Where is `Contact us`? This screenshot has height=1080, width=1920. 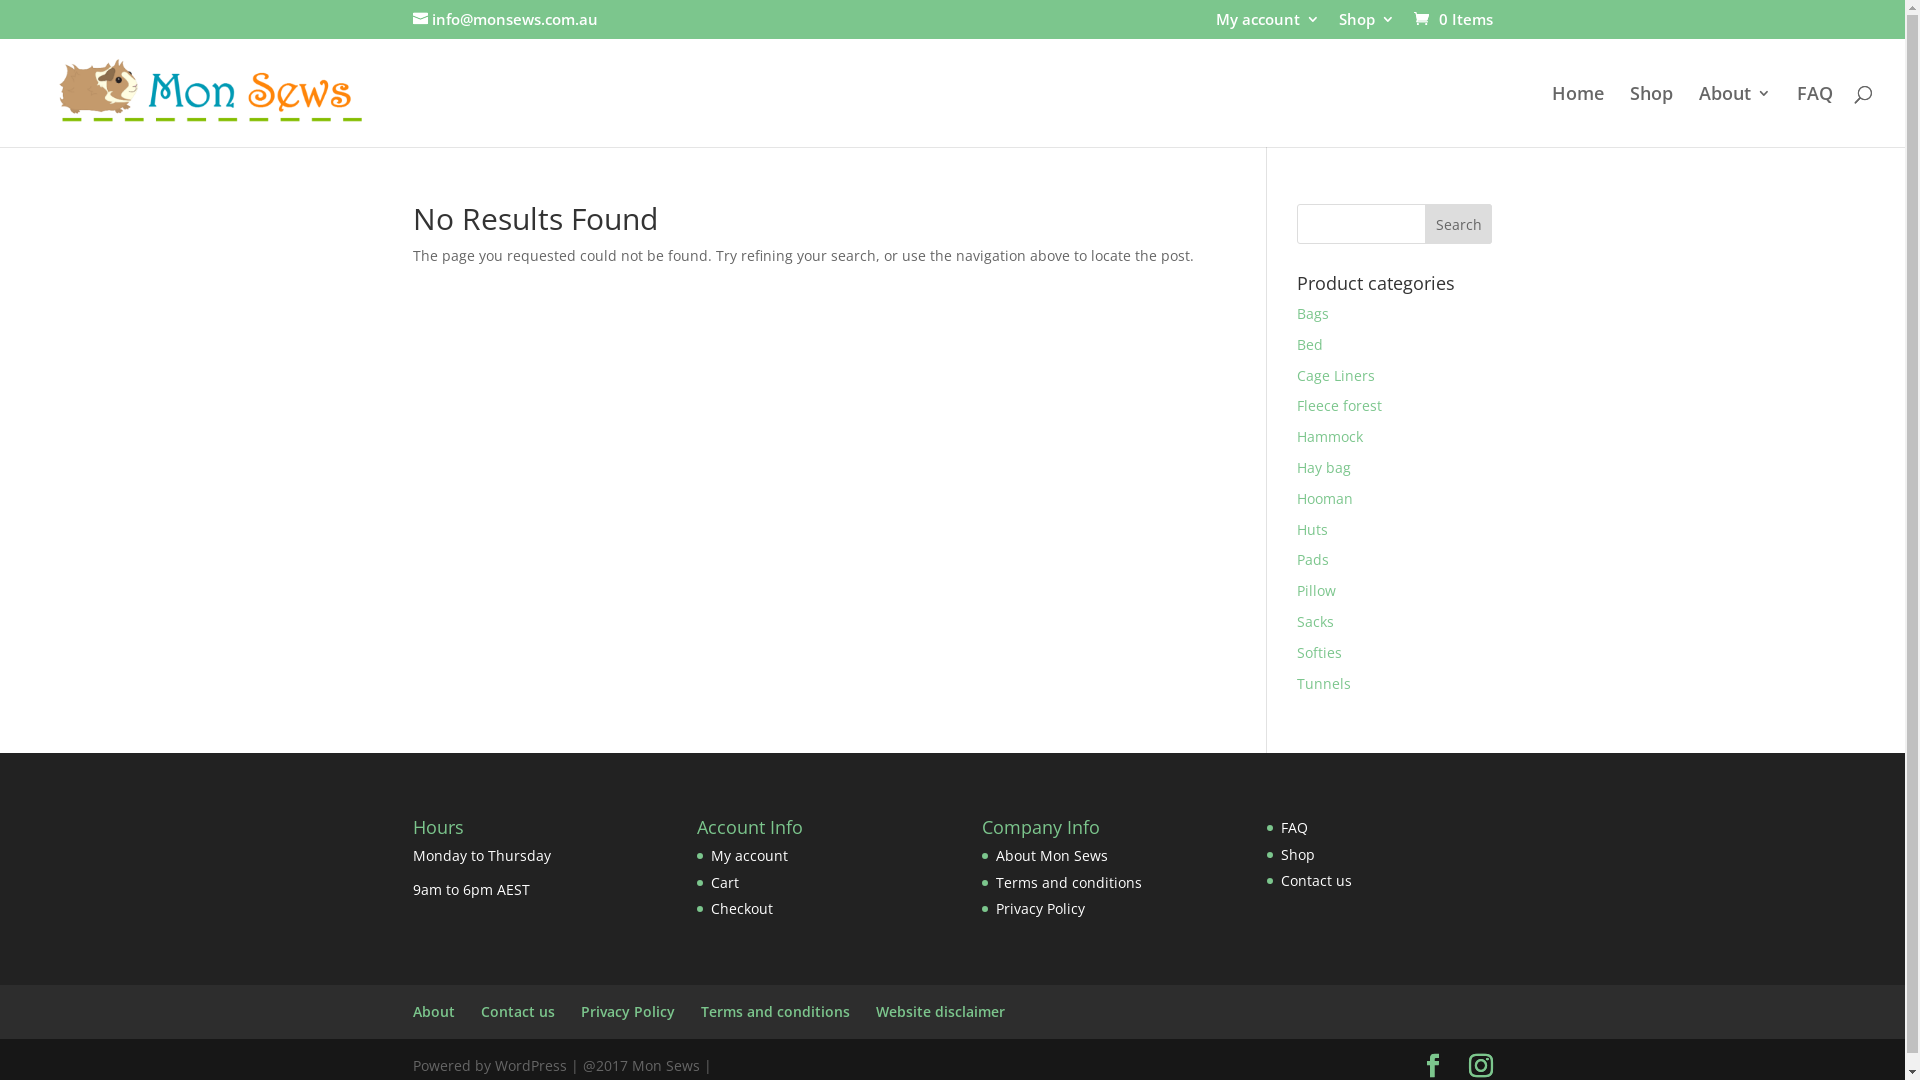 Contact us is located at coordinates (1316, 880).